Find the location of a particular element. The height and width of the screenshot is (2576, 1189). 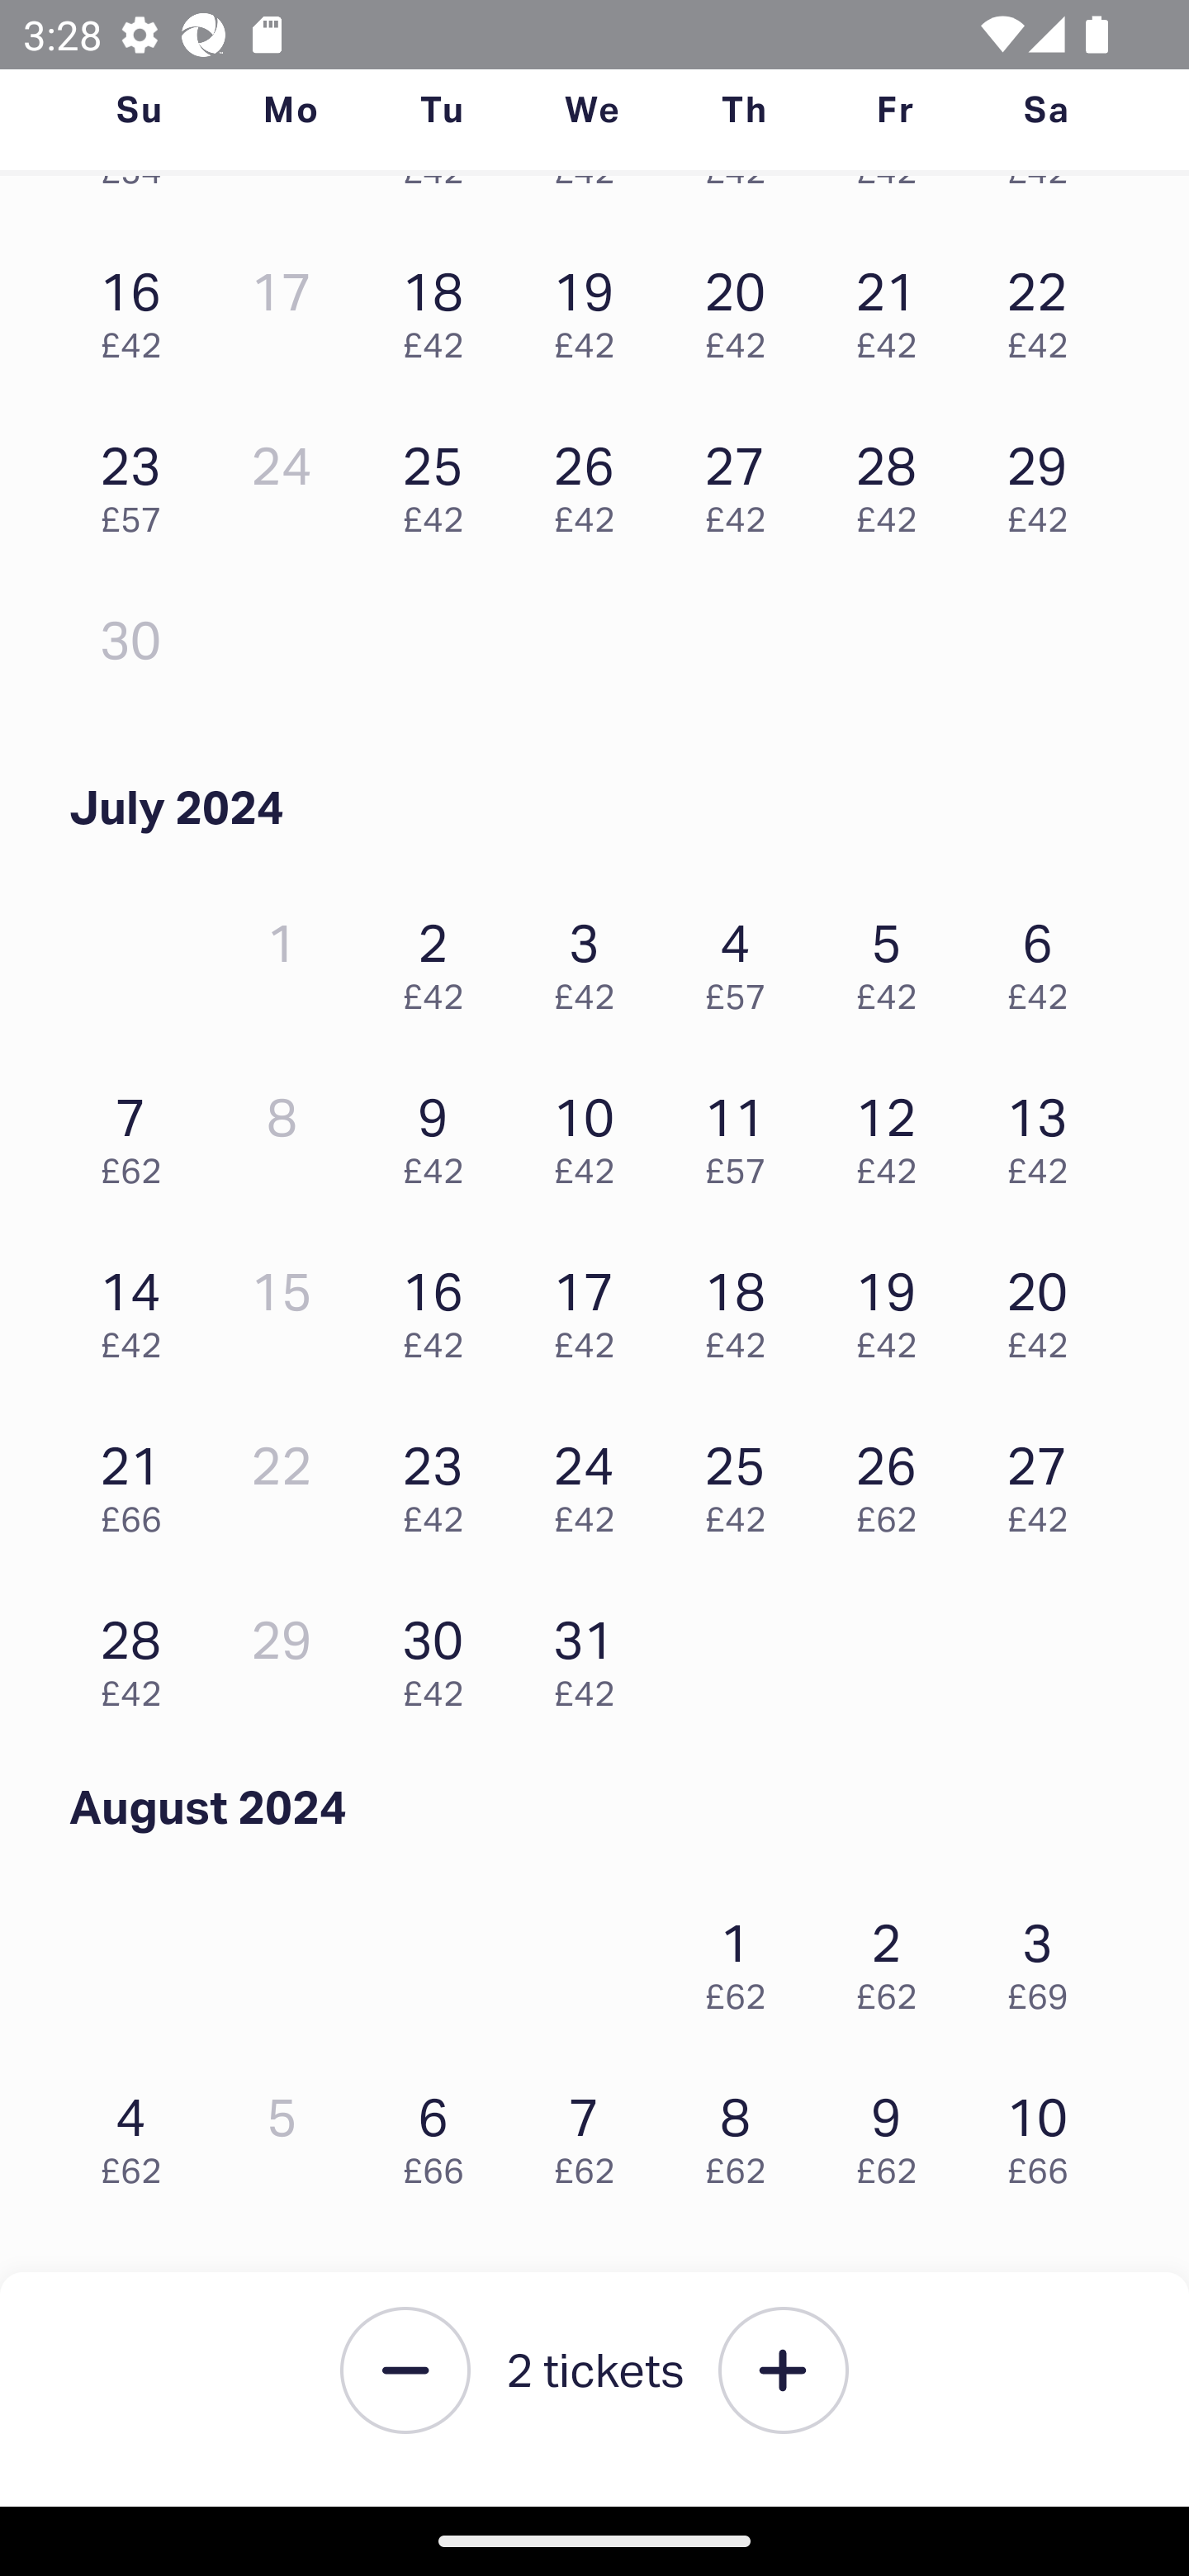

16 £42 is located at coordinates (139, 307).